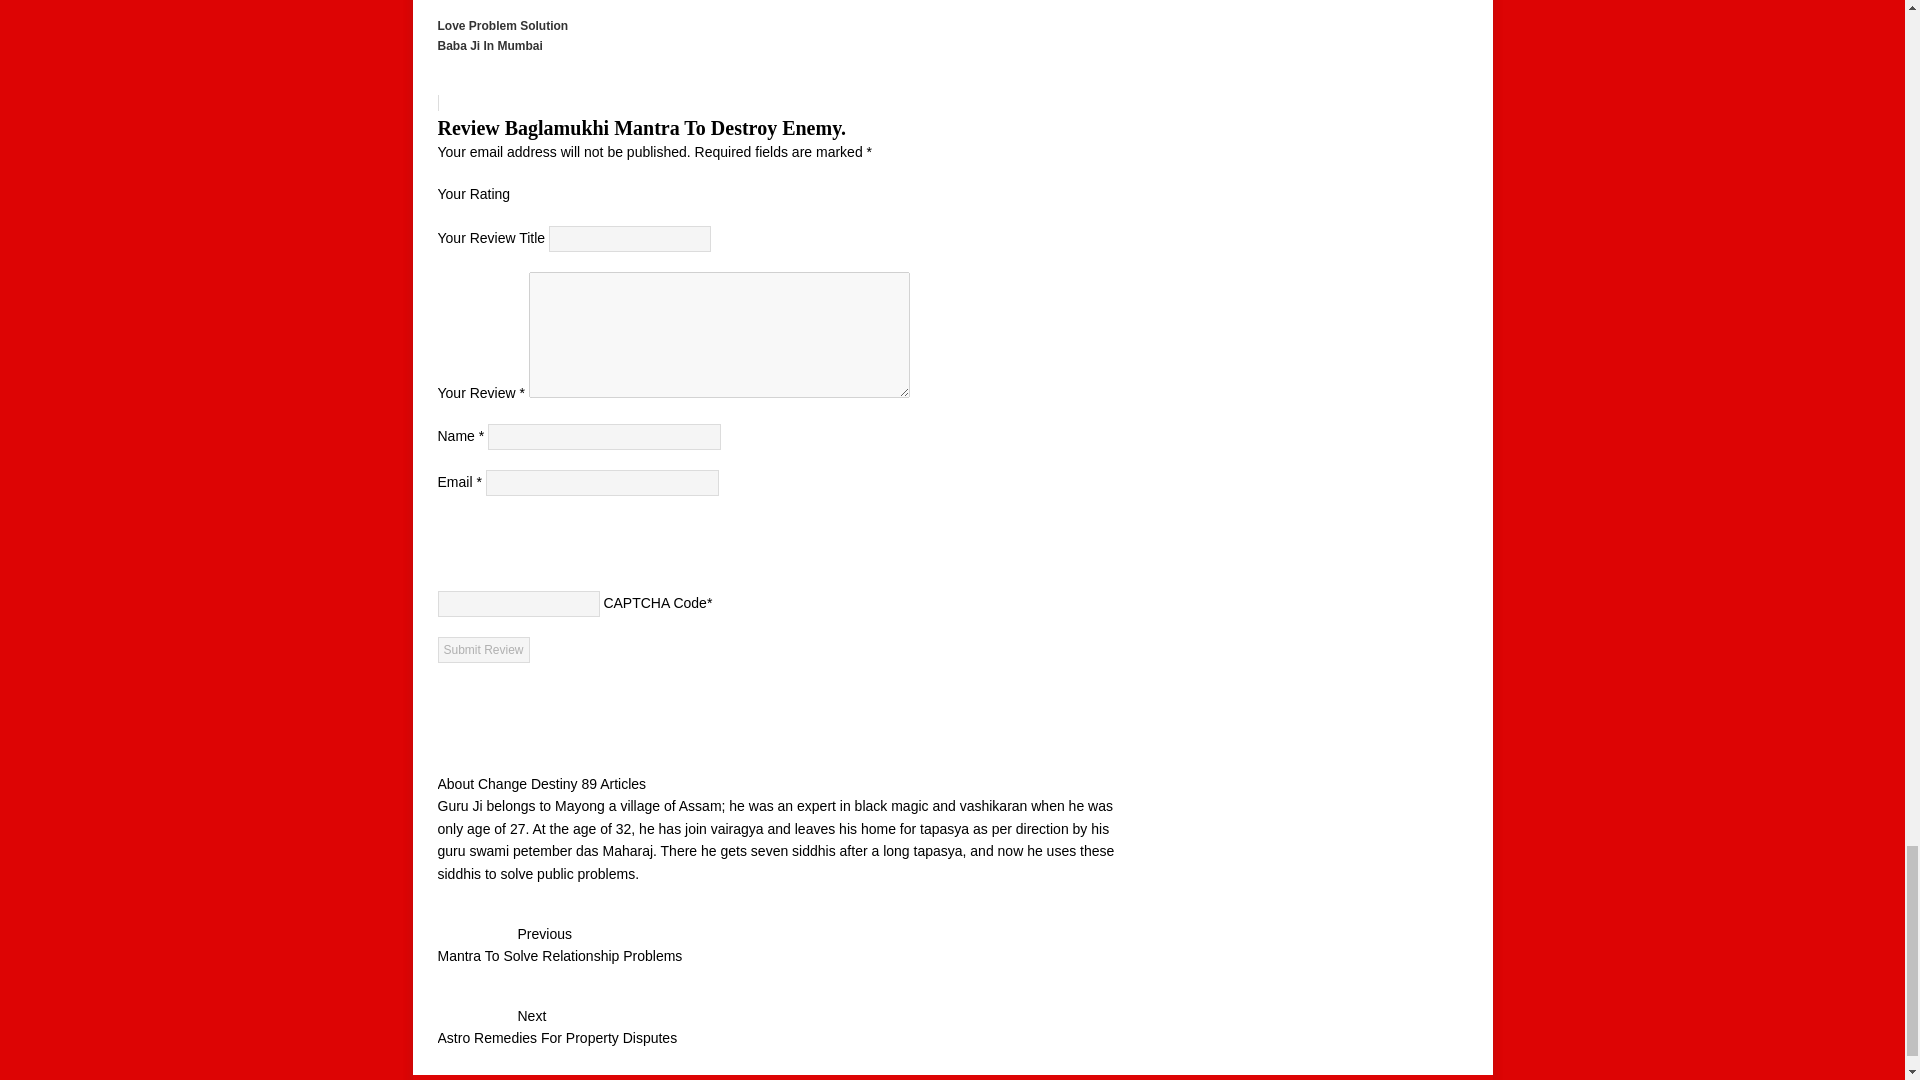  Describe the element at coordinates (613, 784) in the screenshot. I see `89 Articles` at that location.